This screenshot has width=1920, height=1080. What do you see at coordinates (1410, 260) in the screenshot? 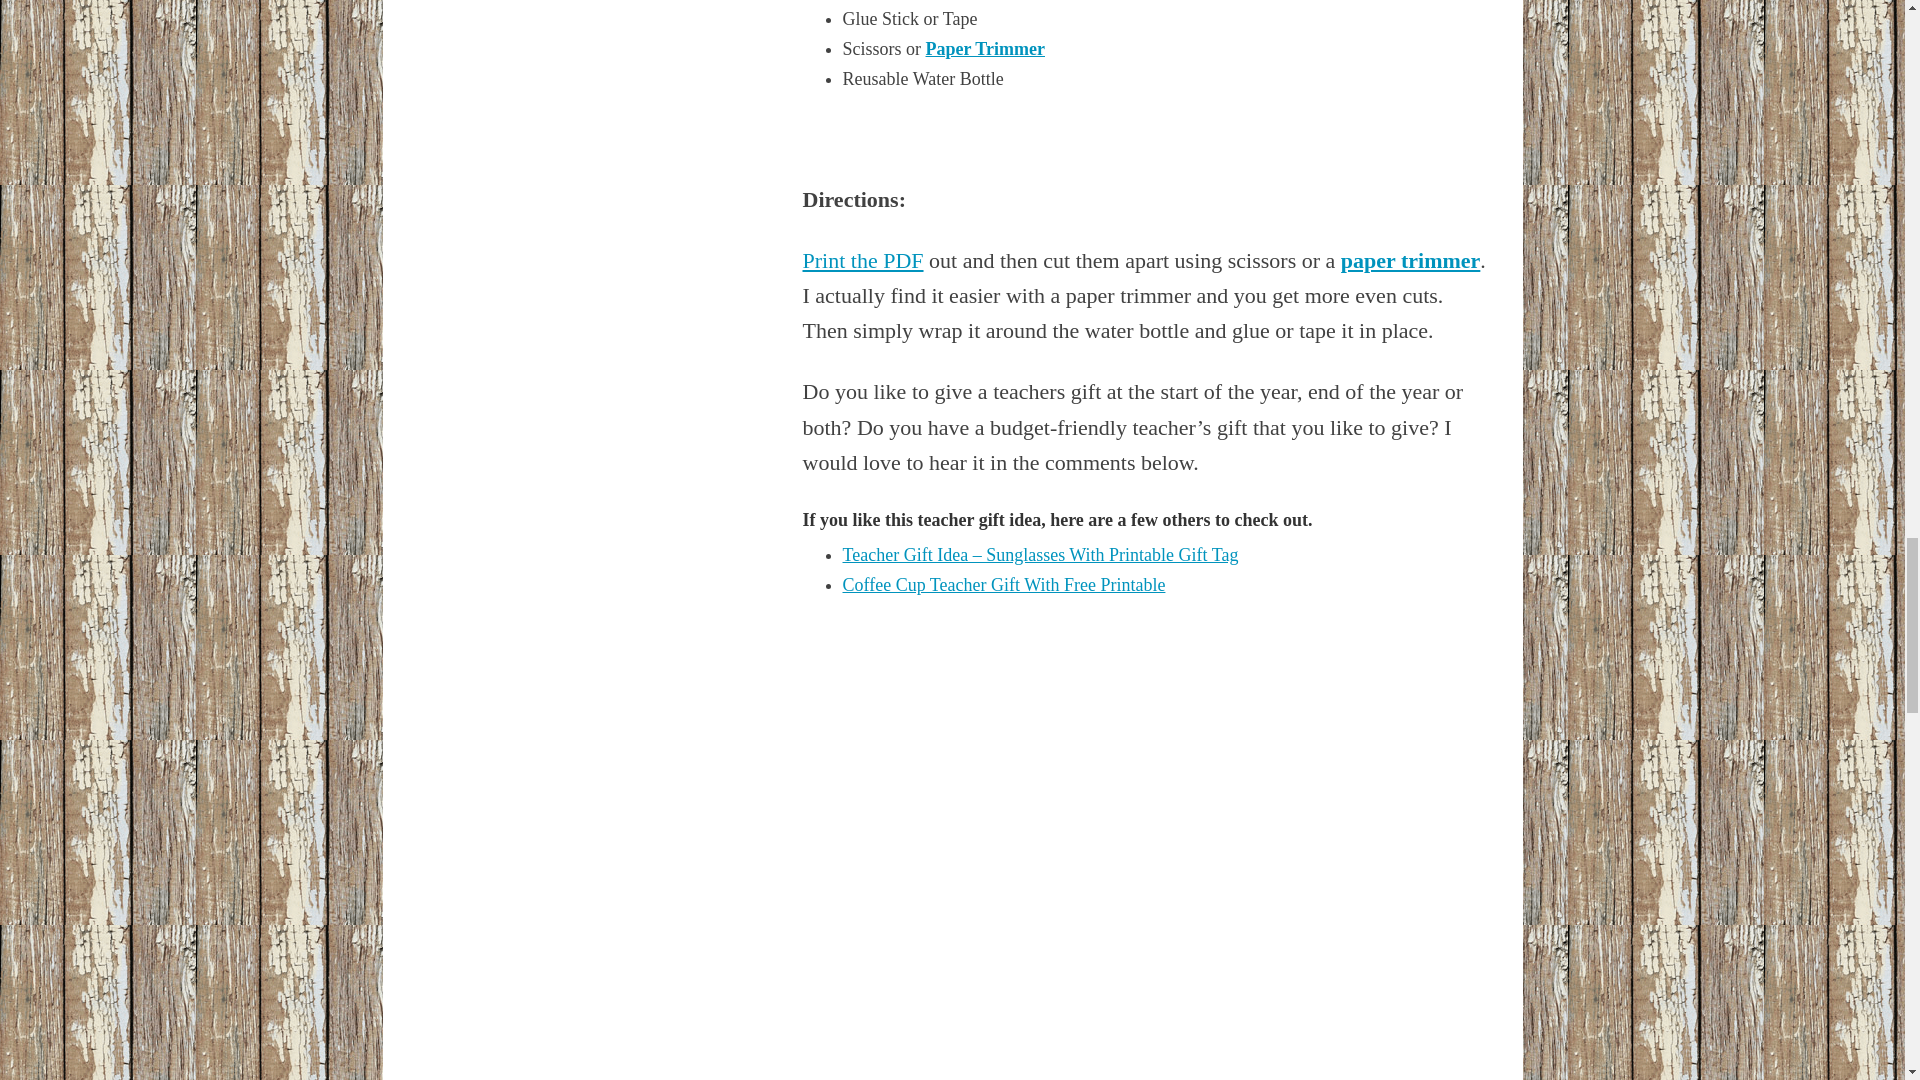
I see `paper trimmer` at bounding box center [1410, 260].